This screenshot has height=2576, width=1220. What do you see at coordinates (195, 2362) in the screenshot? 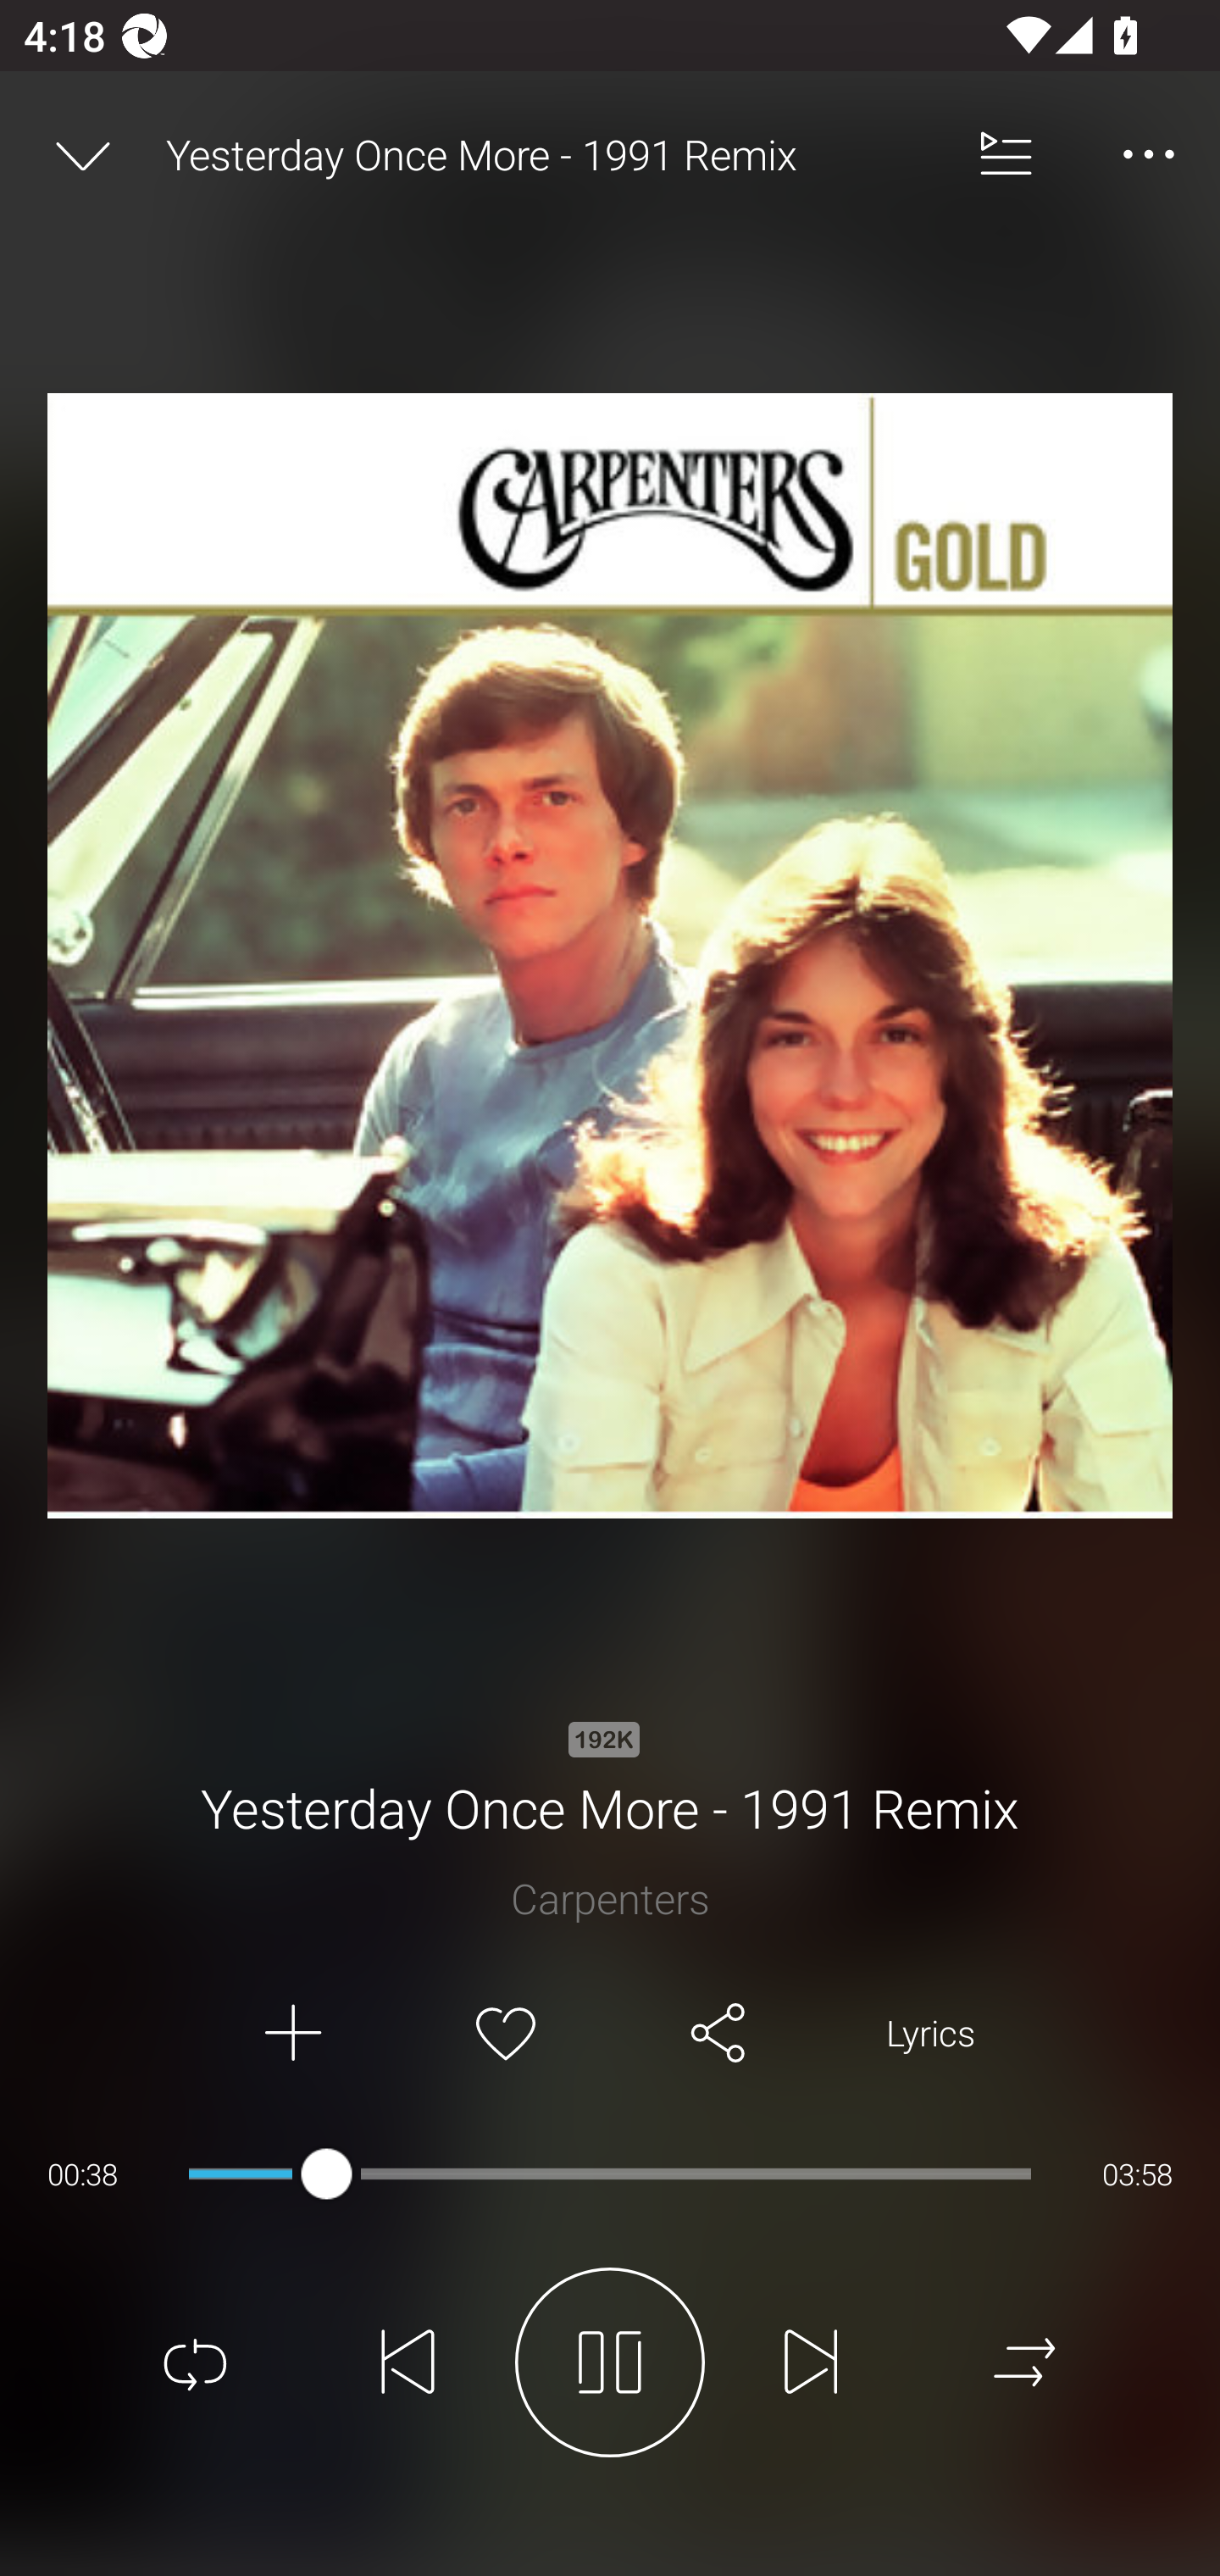
I see `不重複播放` at bounding box center [195, 2362].